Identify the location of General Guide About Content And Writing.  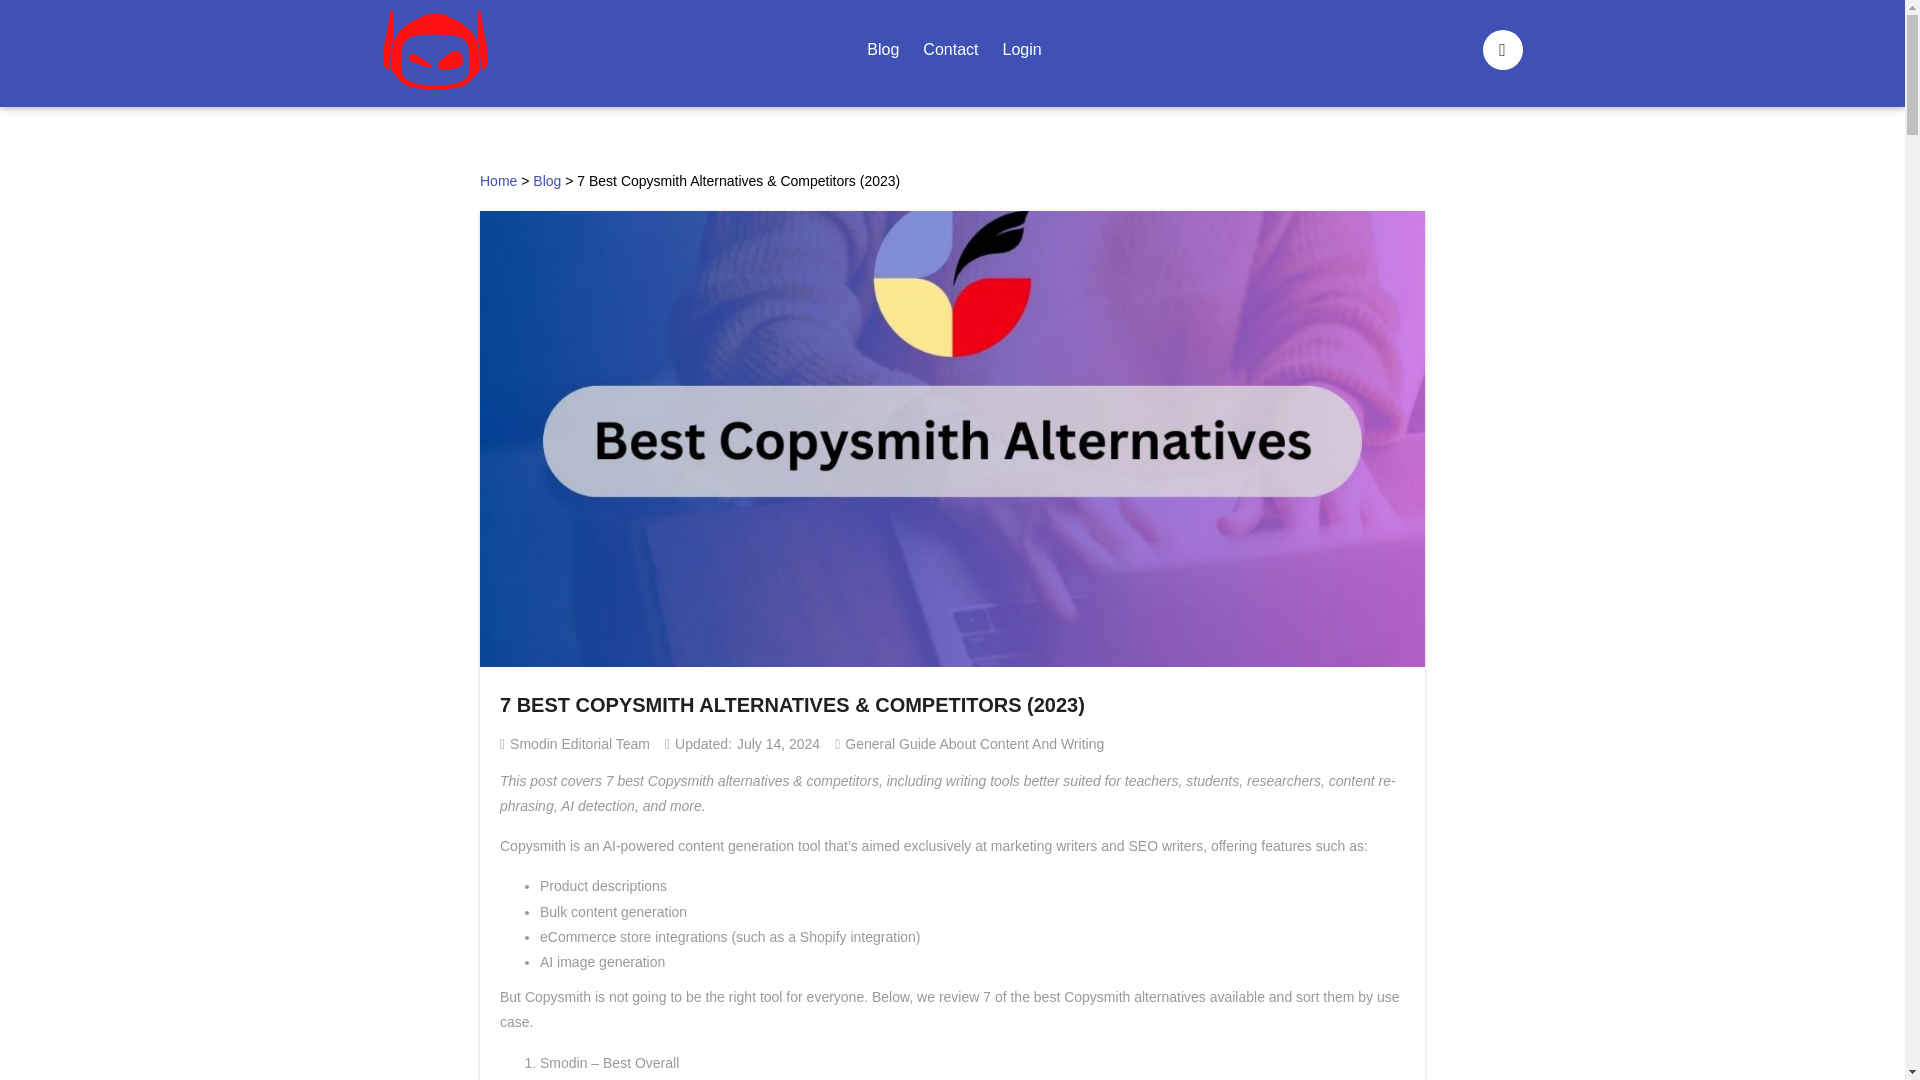
(974, 743).